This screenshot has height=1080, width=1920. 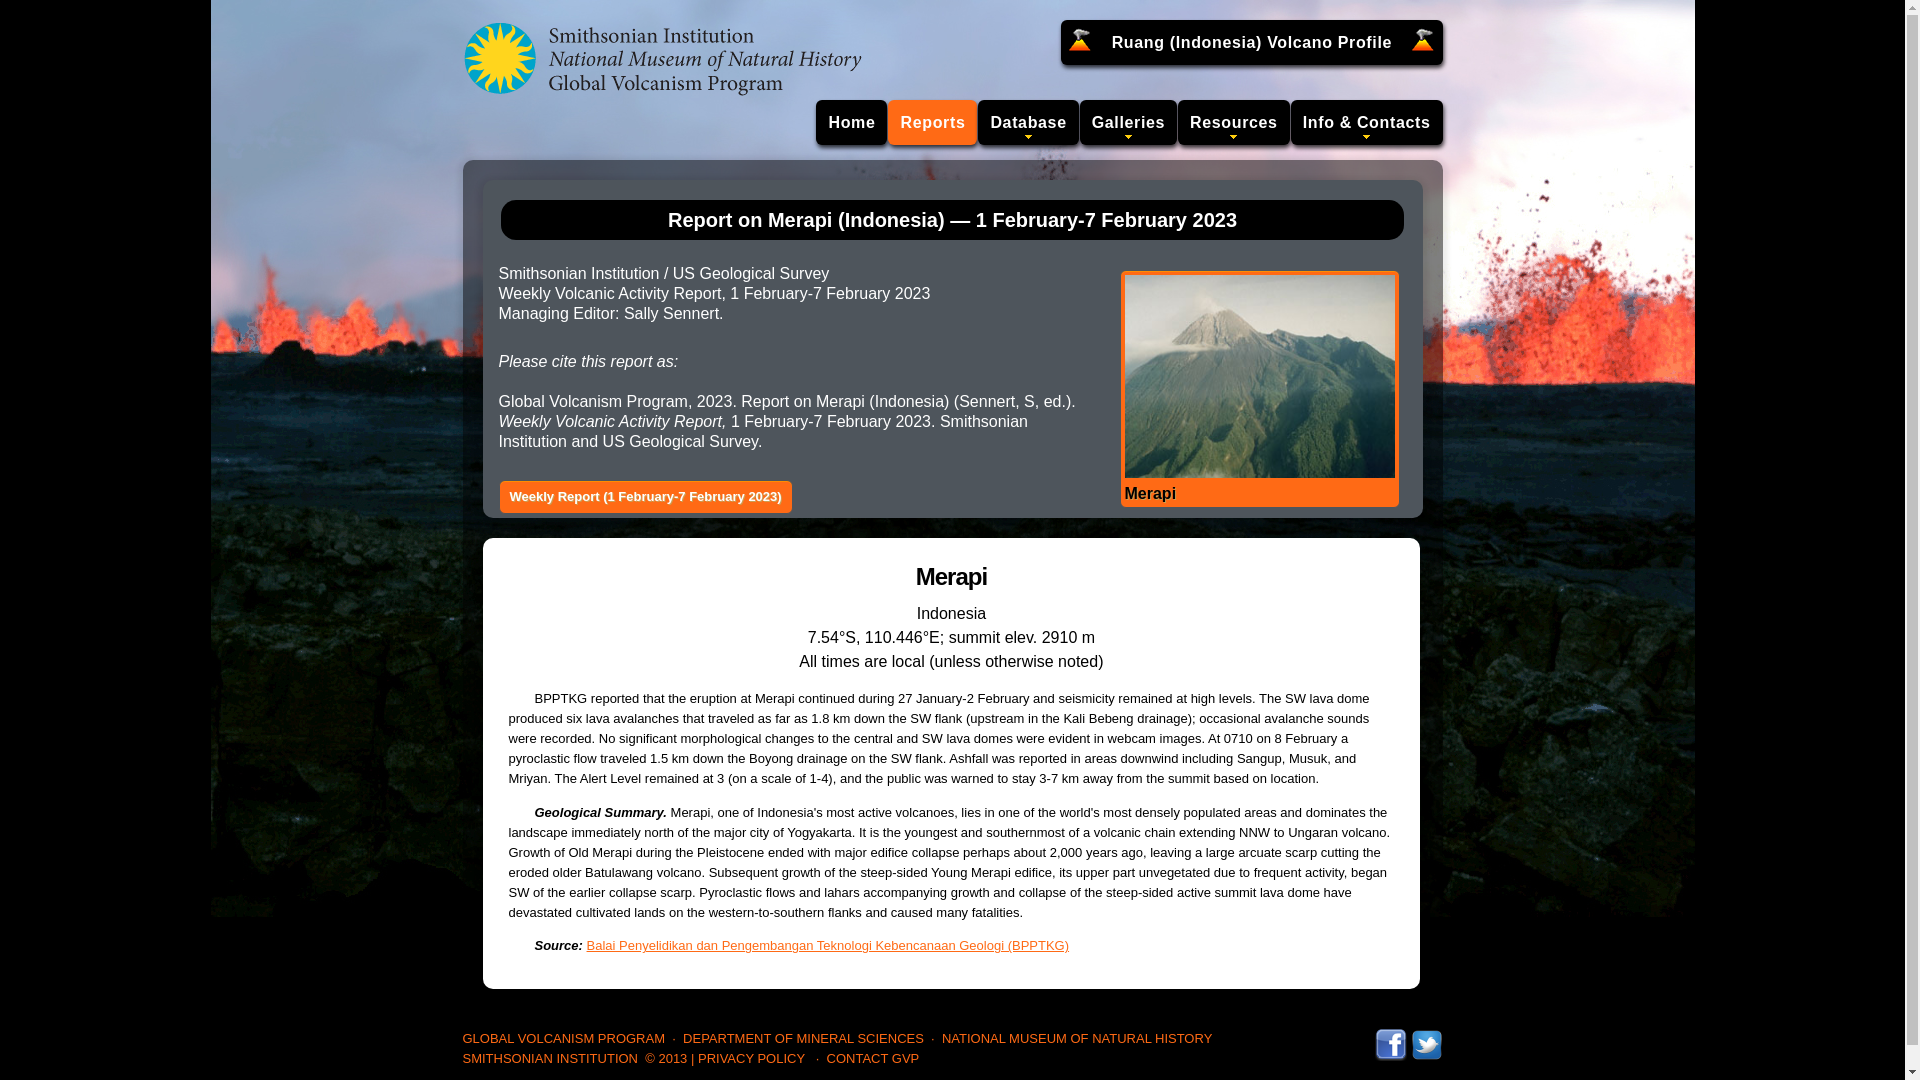 What do you see at coordinates (1234, 122) in the screenshot?
I see `Resources` at bounding box center [1234, 122].